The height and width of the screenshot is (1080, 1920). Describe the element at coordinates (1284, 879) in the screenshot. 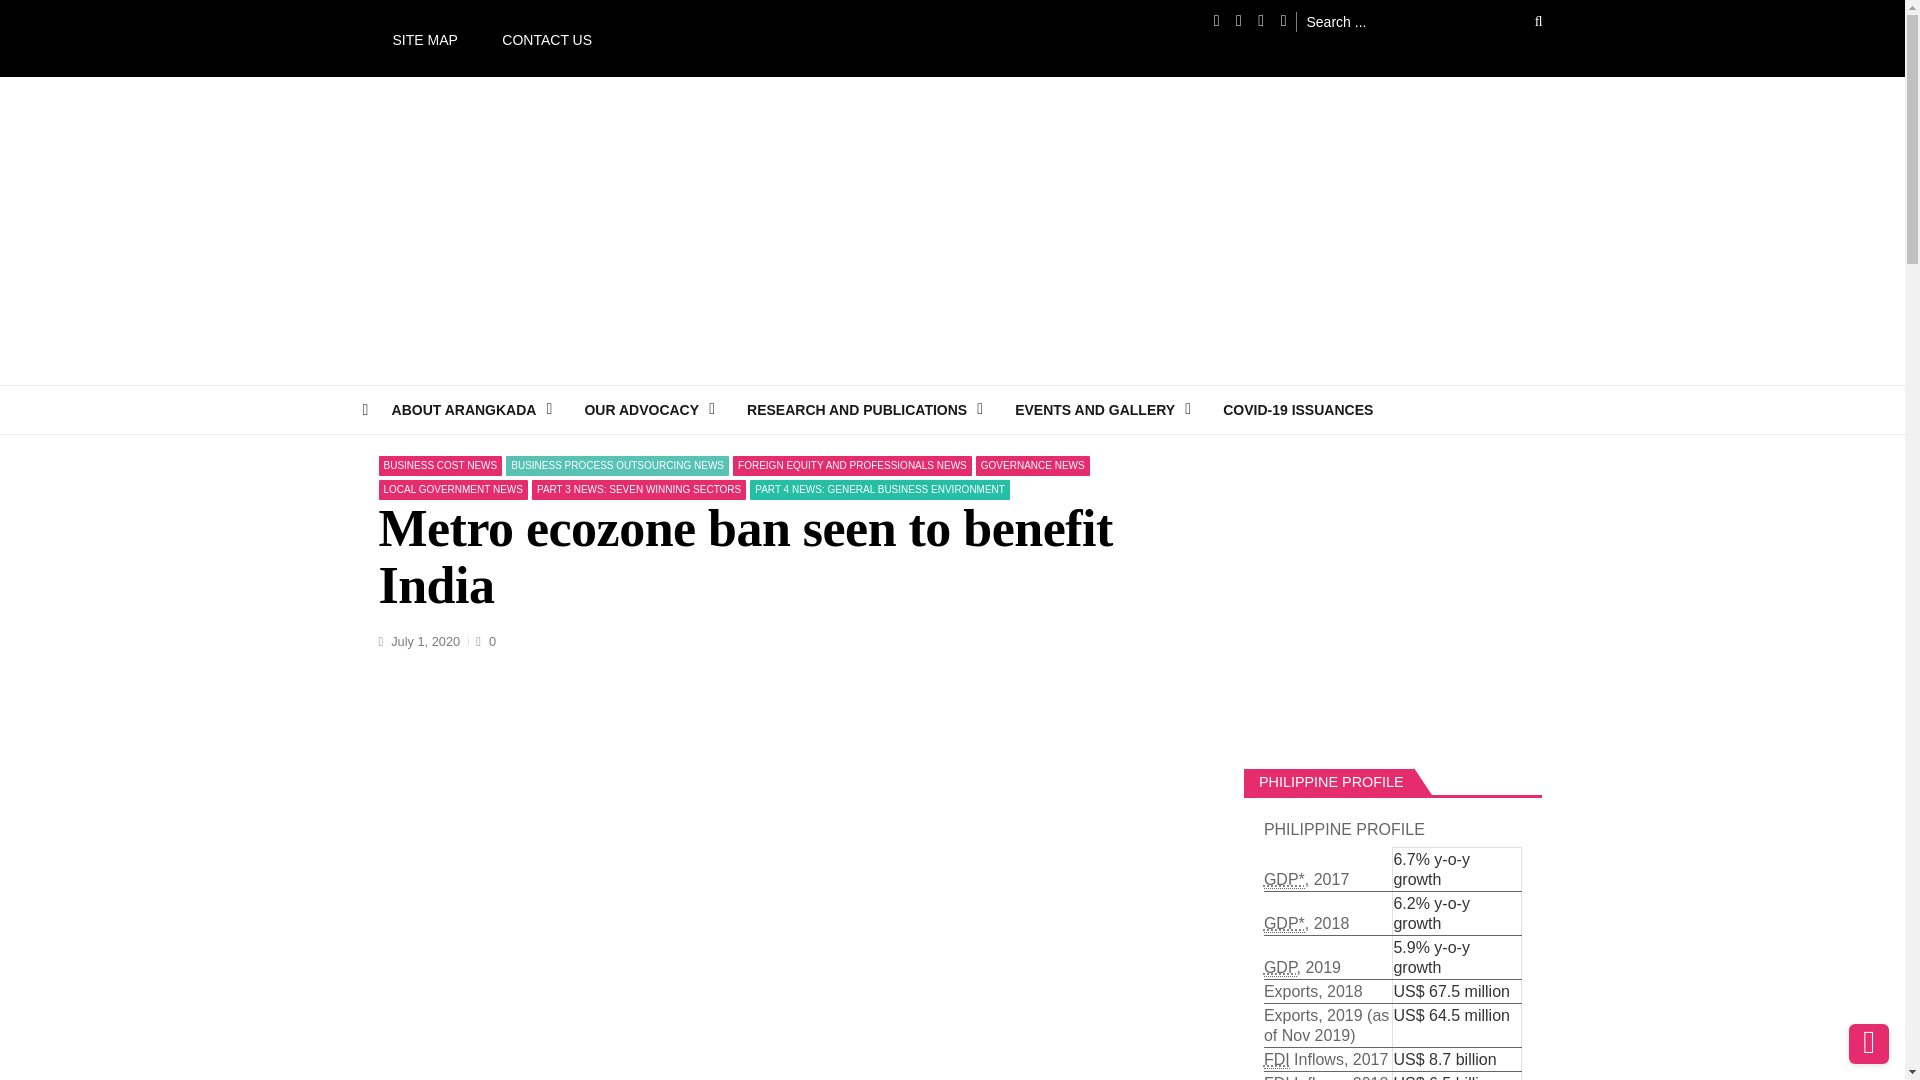

I see `Gross Domestic Product` at that location.